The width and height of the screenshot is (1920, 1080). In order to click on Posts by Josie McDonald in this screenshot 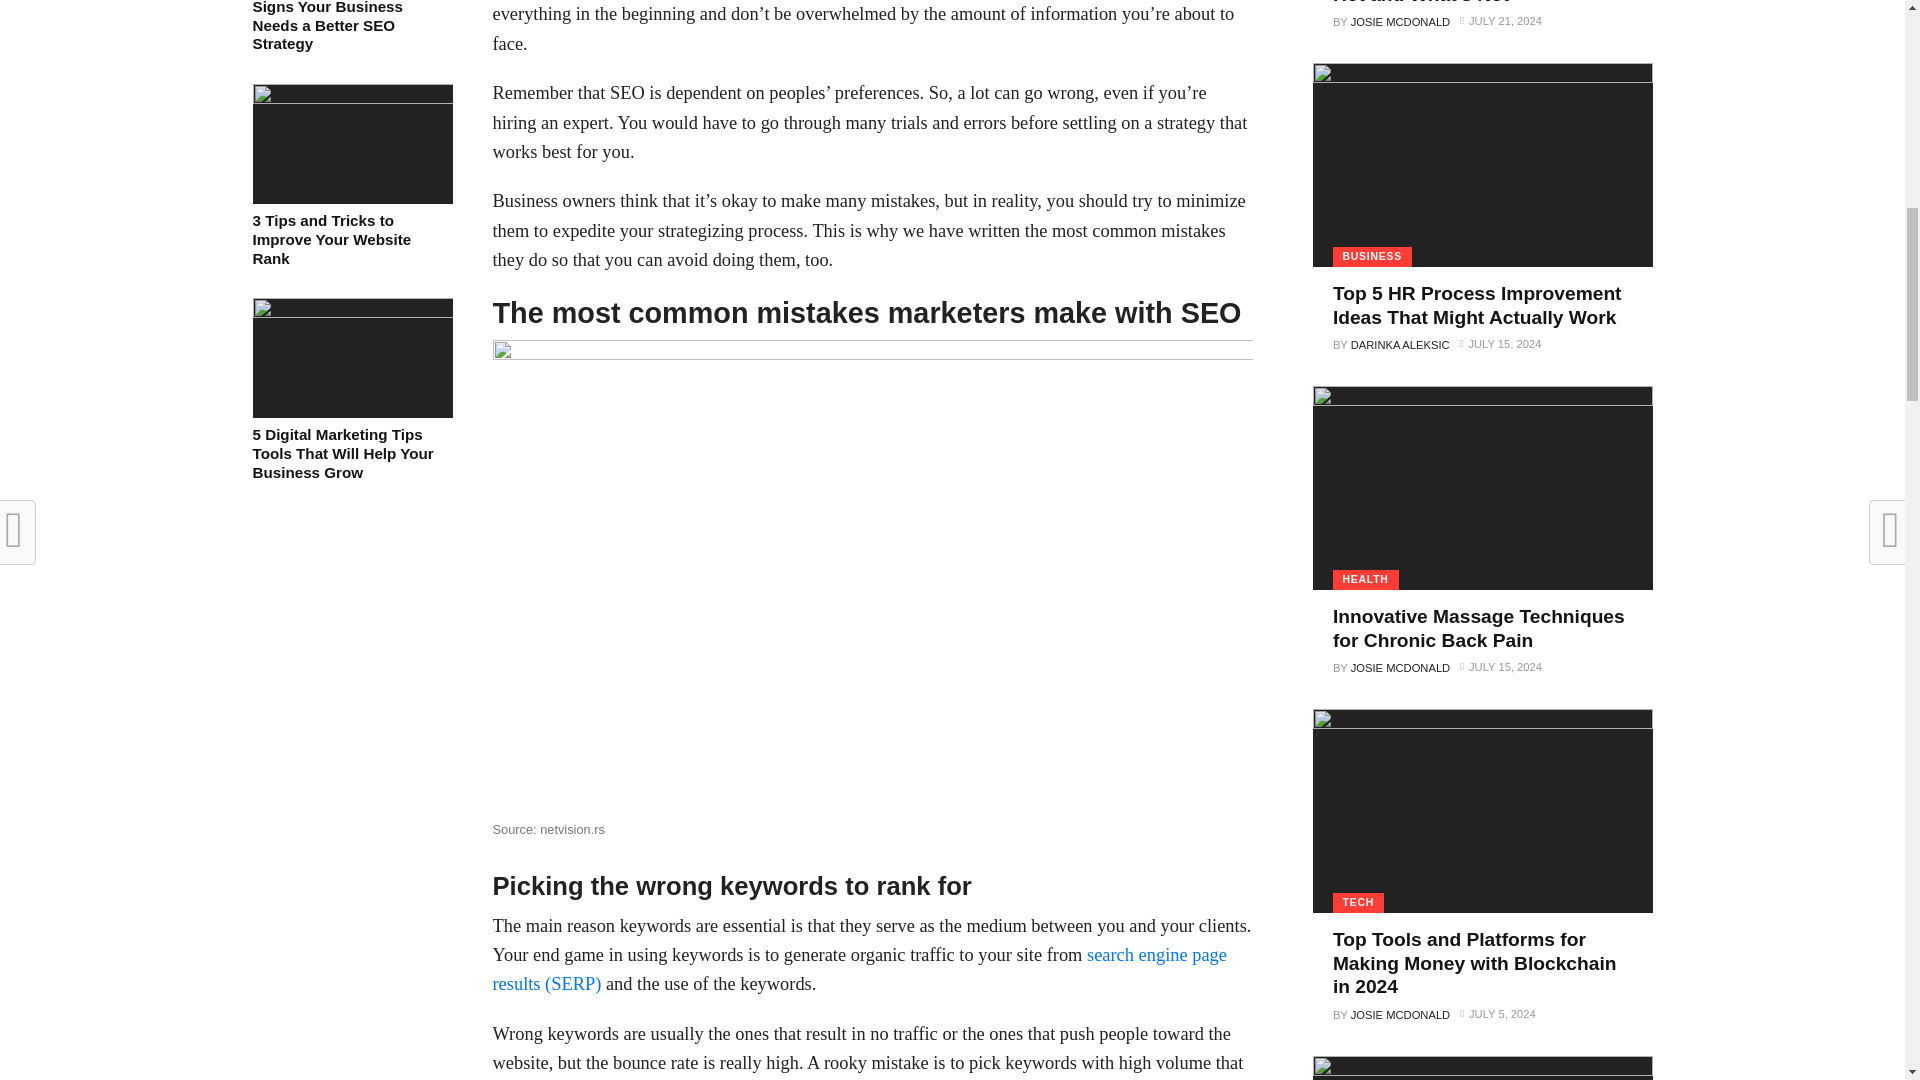, I will do `click(1400, 22)`.